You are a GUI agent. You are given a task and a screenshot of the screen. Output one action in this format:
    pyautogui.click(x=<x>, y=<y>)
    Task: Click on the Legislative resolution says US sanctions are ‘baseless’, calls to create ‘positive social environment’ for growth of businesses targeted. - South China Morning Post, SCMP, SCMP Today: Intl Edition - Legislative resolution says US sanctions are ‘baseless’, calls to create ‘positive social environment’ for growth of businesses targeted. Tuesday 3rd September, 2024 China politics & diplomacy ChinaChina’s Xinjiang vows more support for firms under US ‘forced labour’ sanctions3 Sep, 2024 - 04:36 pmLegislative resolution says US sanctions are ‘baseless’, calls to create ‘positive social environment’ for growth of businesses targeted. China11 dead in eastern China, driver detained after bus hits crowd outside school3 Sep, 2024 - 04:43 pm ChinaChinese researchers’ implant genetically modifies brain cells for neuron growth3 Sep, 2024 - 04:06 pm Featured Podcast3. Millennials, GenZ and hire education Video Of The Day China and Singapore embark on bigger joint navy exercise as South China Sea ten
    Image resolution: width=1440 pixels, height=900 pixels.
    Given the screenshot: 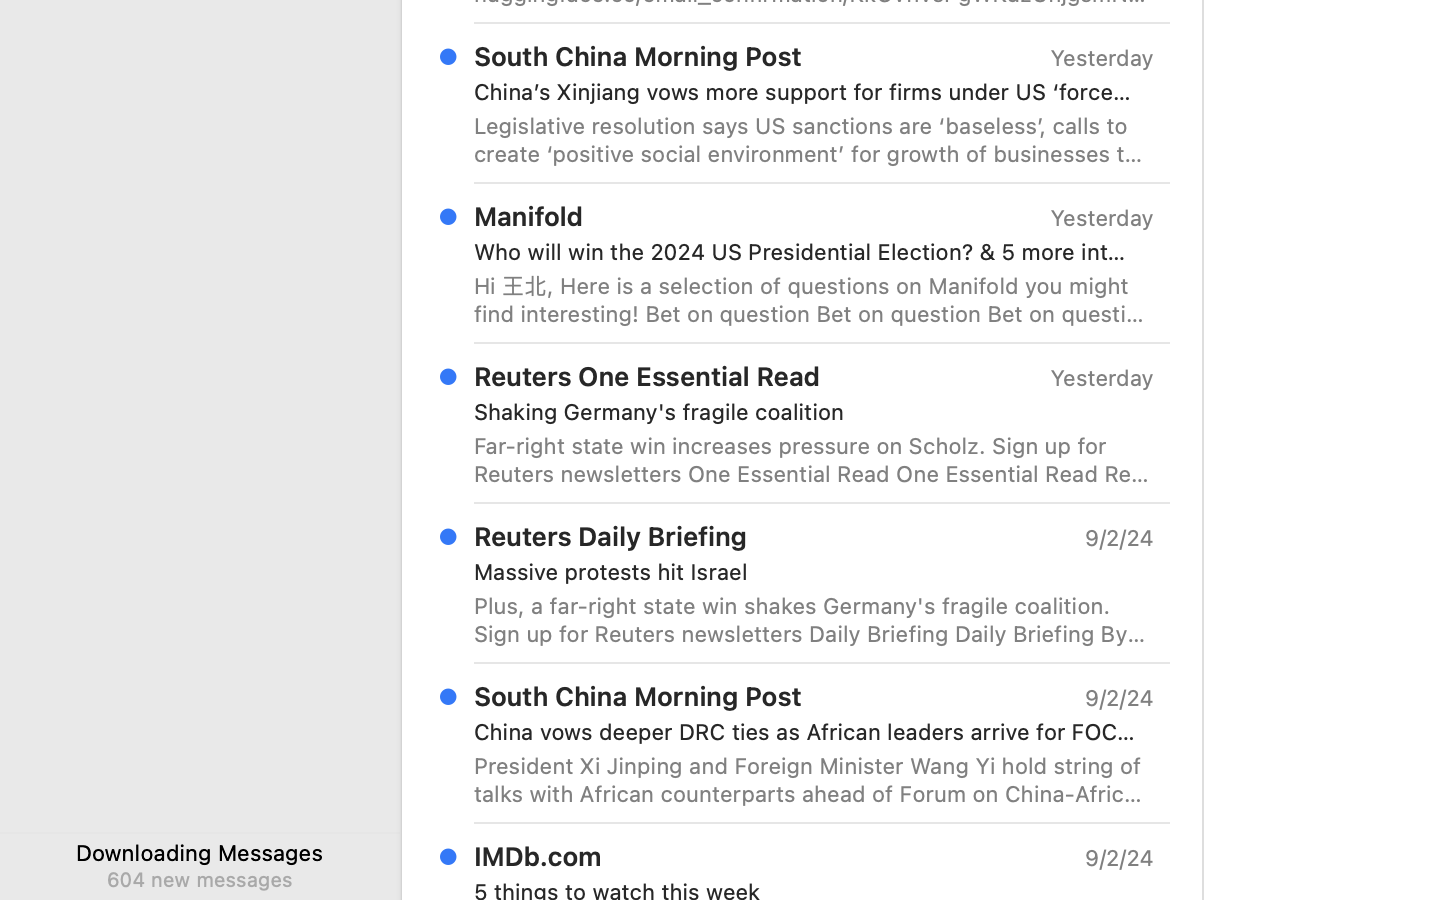 What is the action you would take?
    pyautogui.click(x=814, y=140)
    